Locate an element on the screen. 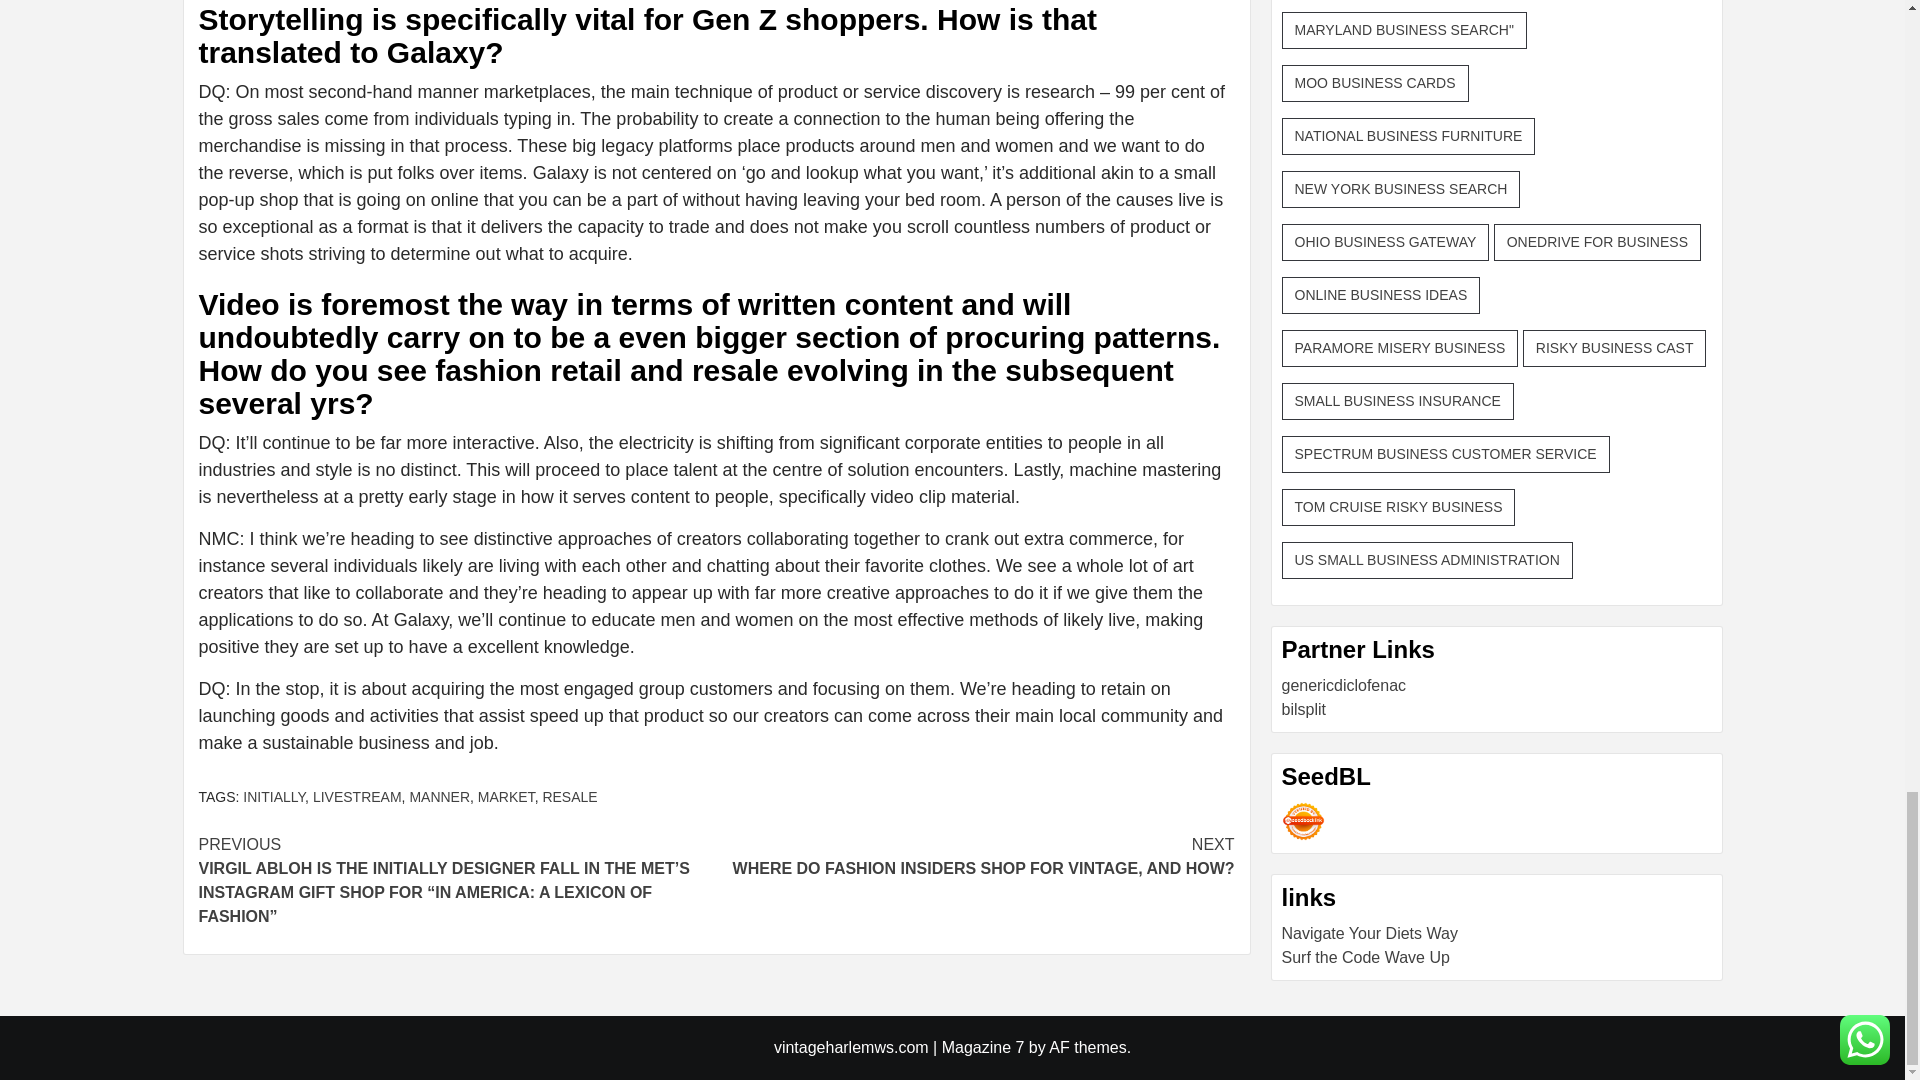 The image size is (1920, 1080). MANNER is located at coordinates (975, 856).